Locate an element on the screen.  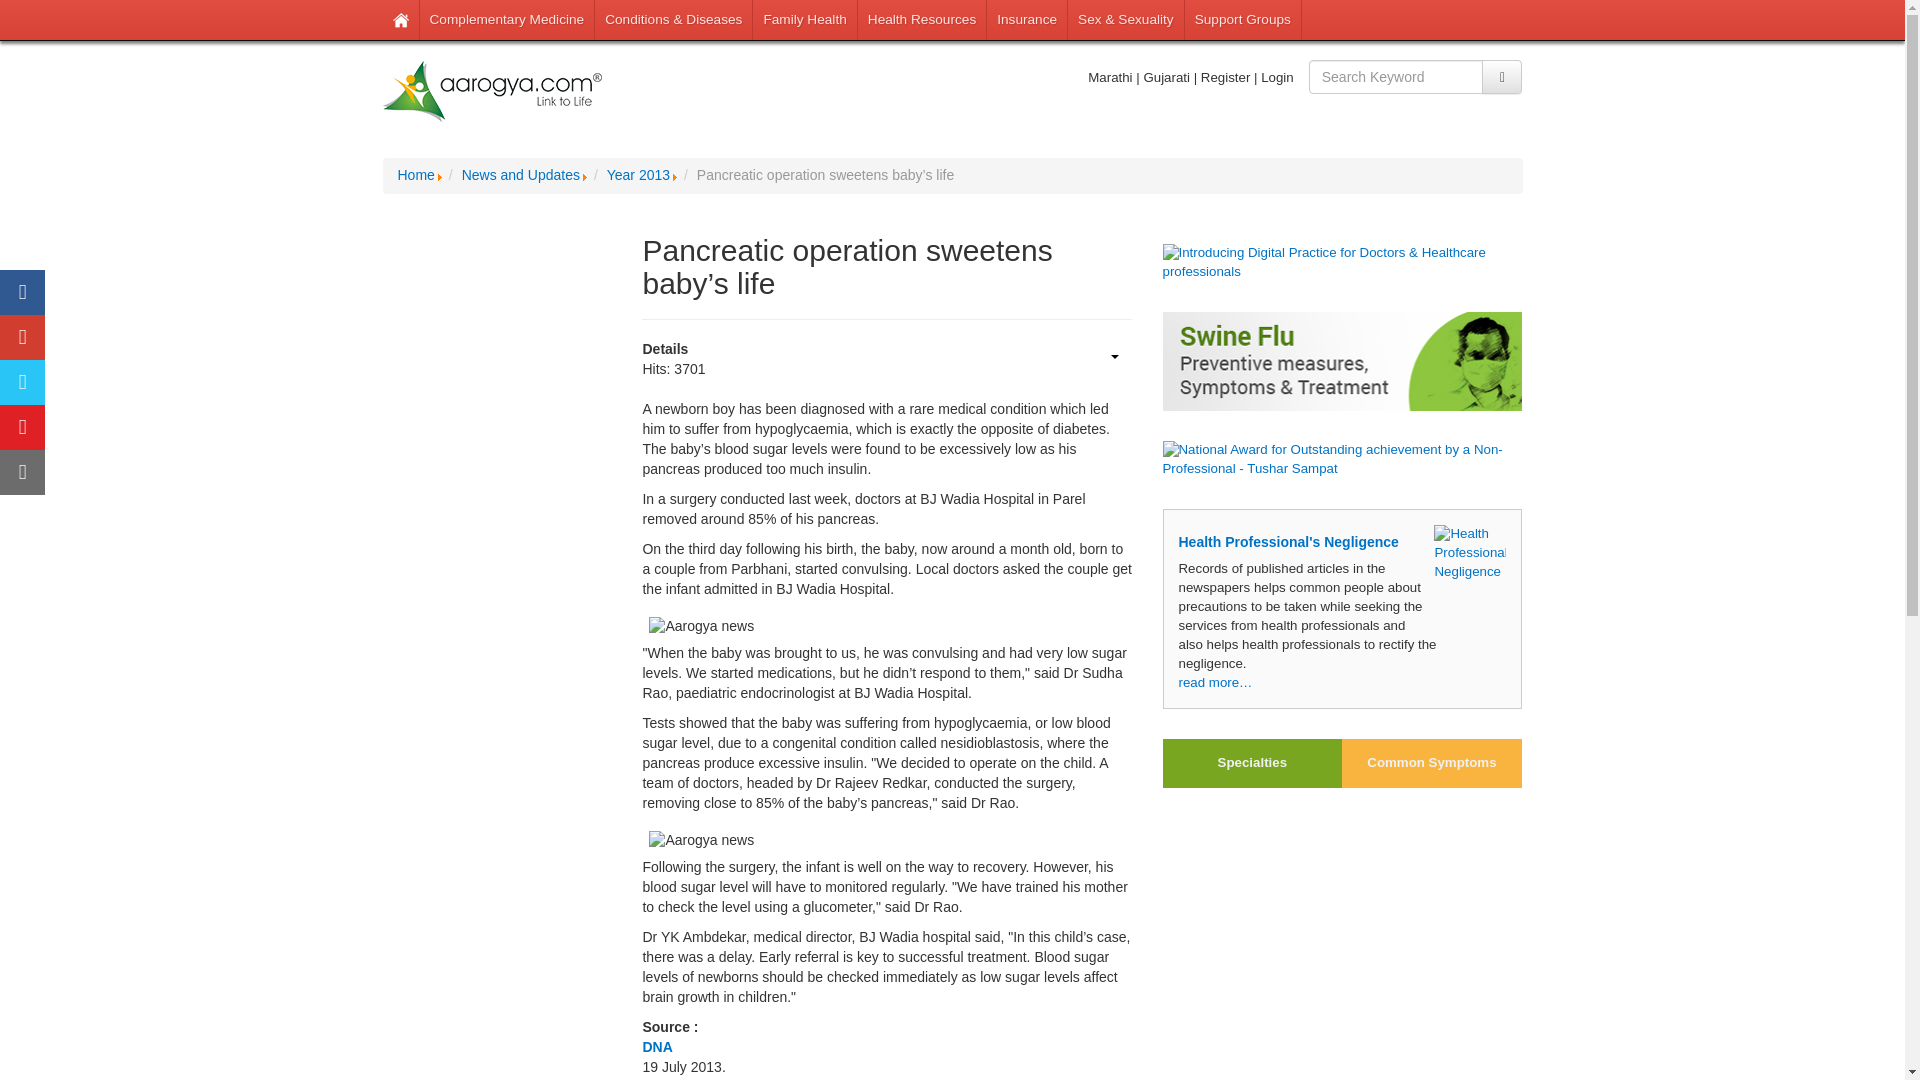
Aarogya news is located at coordinates (700, 626).